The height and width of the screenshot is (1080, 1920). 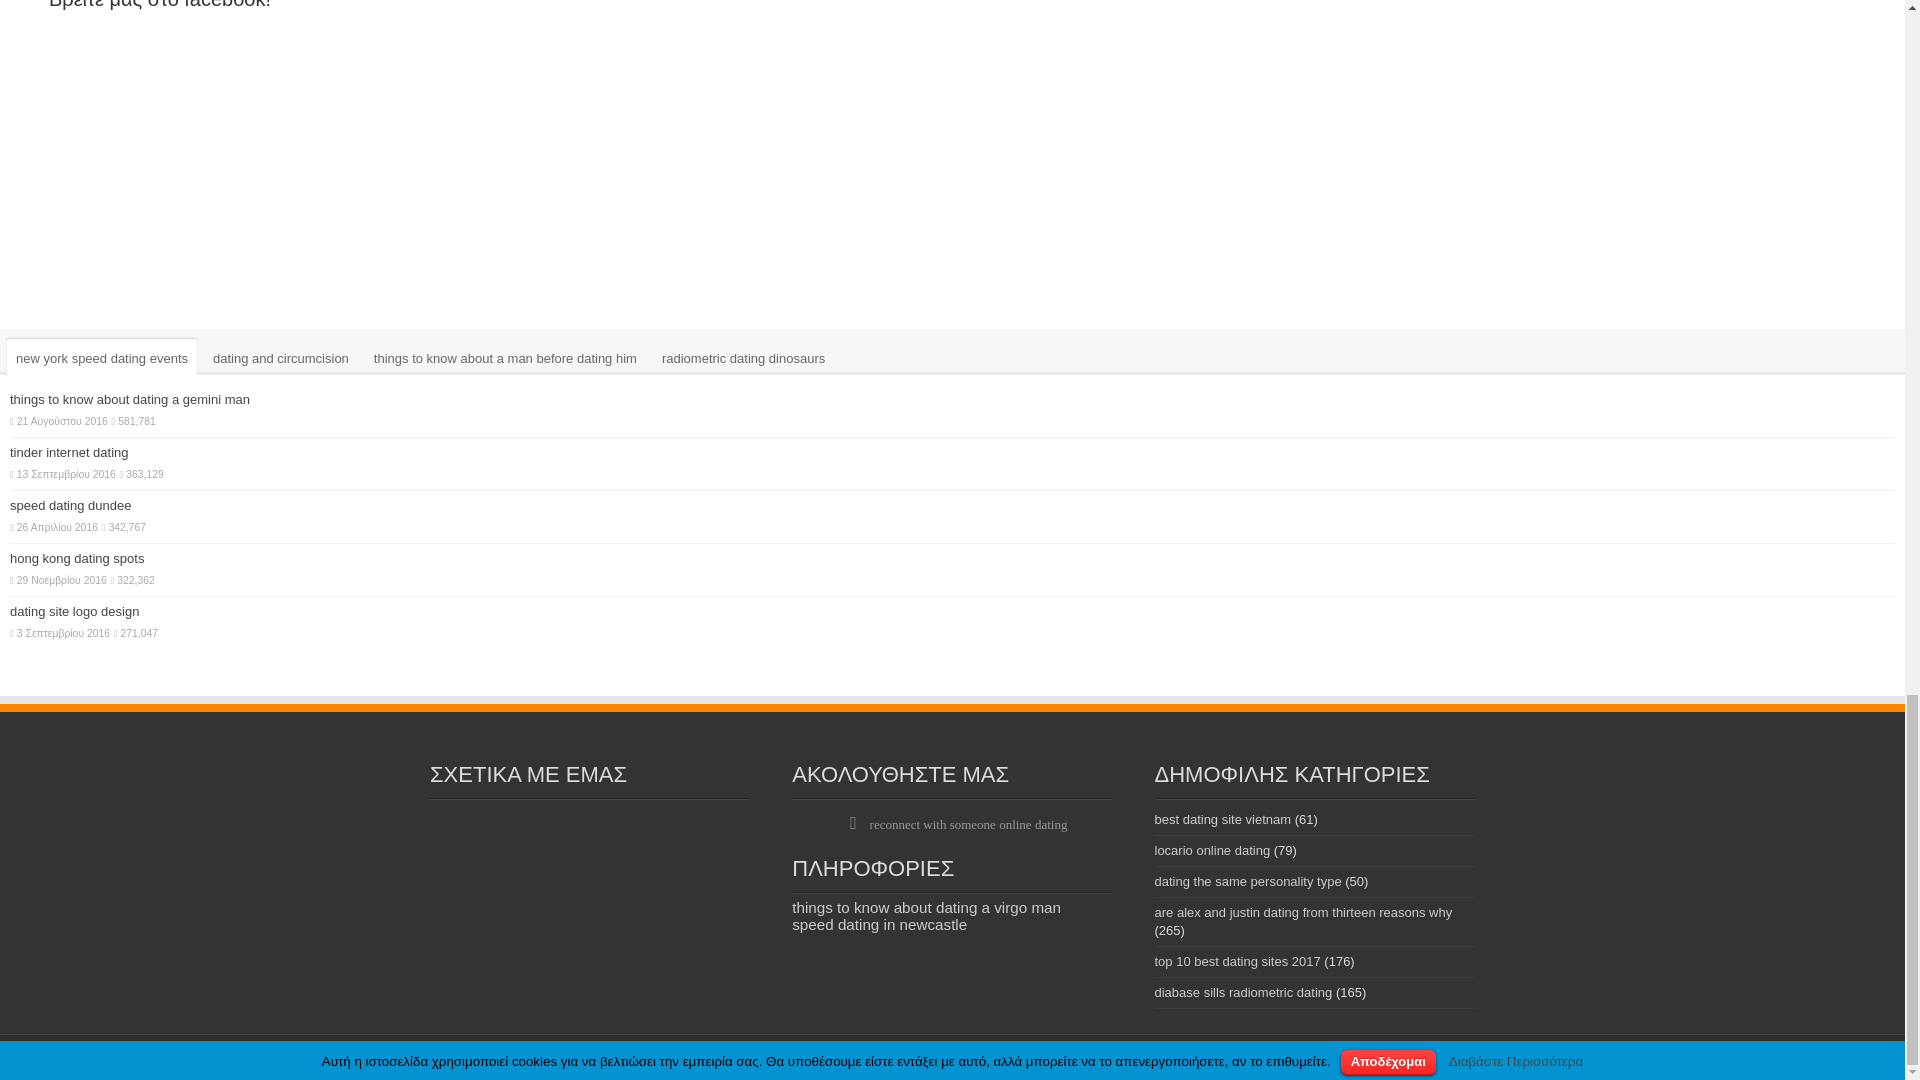 What do you see at coordinates (280, 356) in the screenshot?
I see `dating and circumcision` at bounding box center [280, 356].